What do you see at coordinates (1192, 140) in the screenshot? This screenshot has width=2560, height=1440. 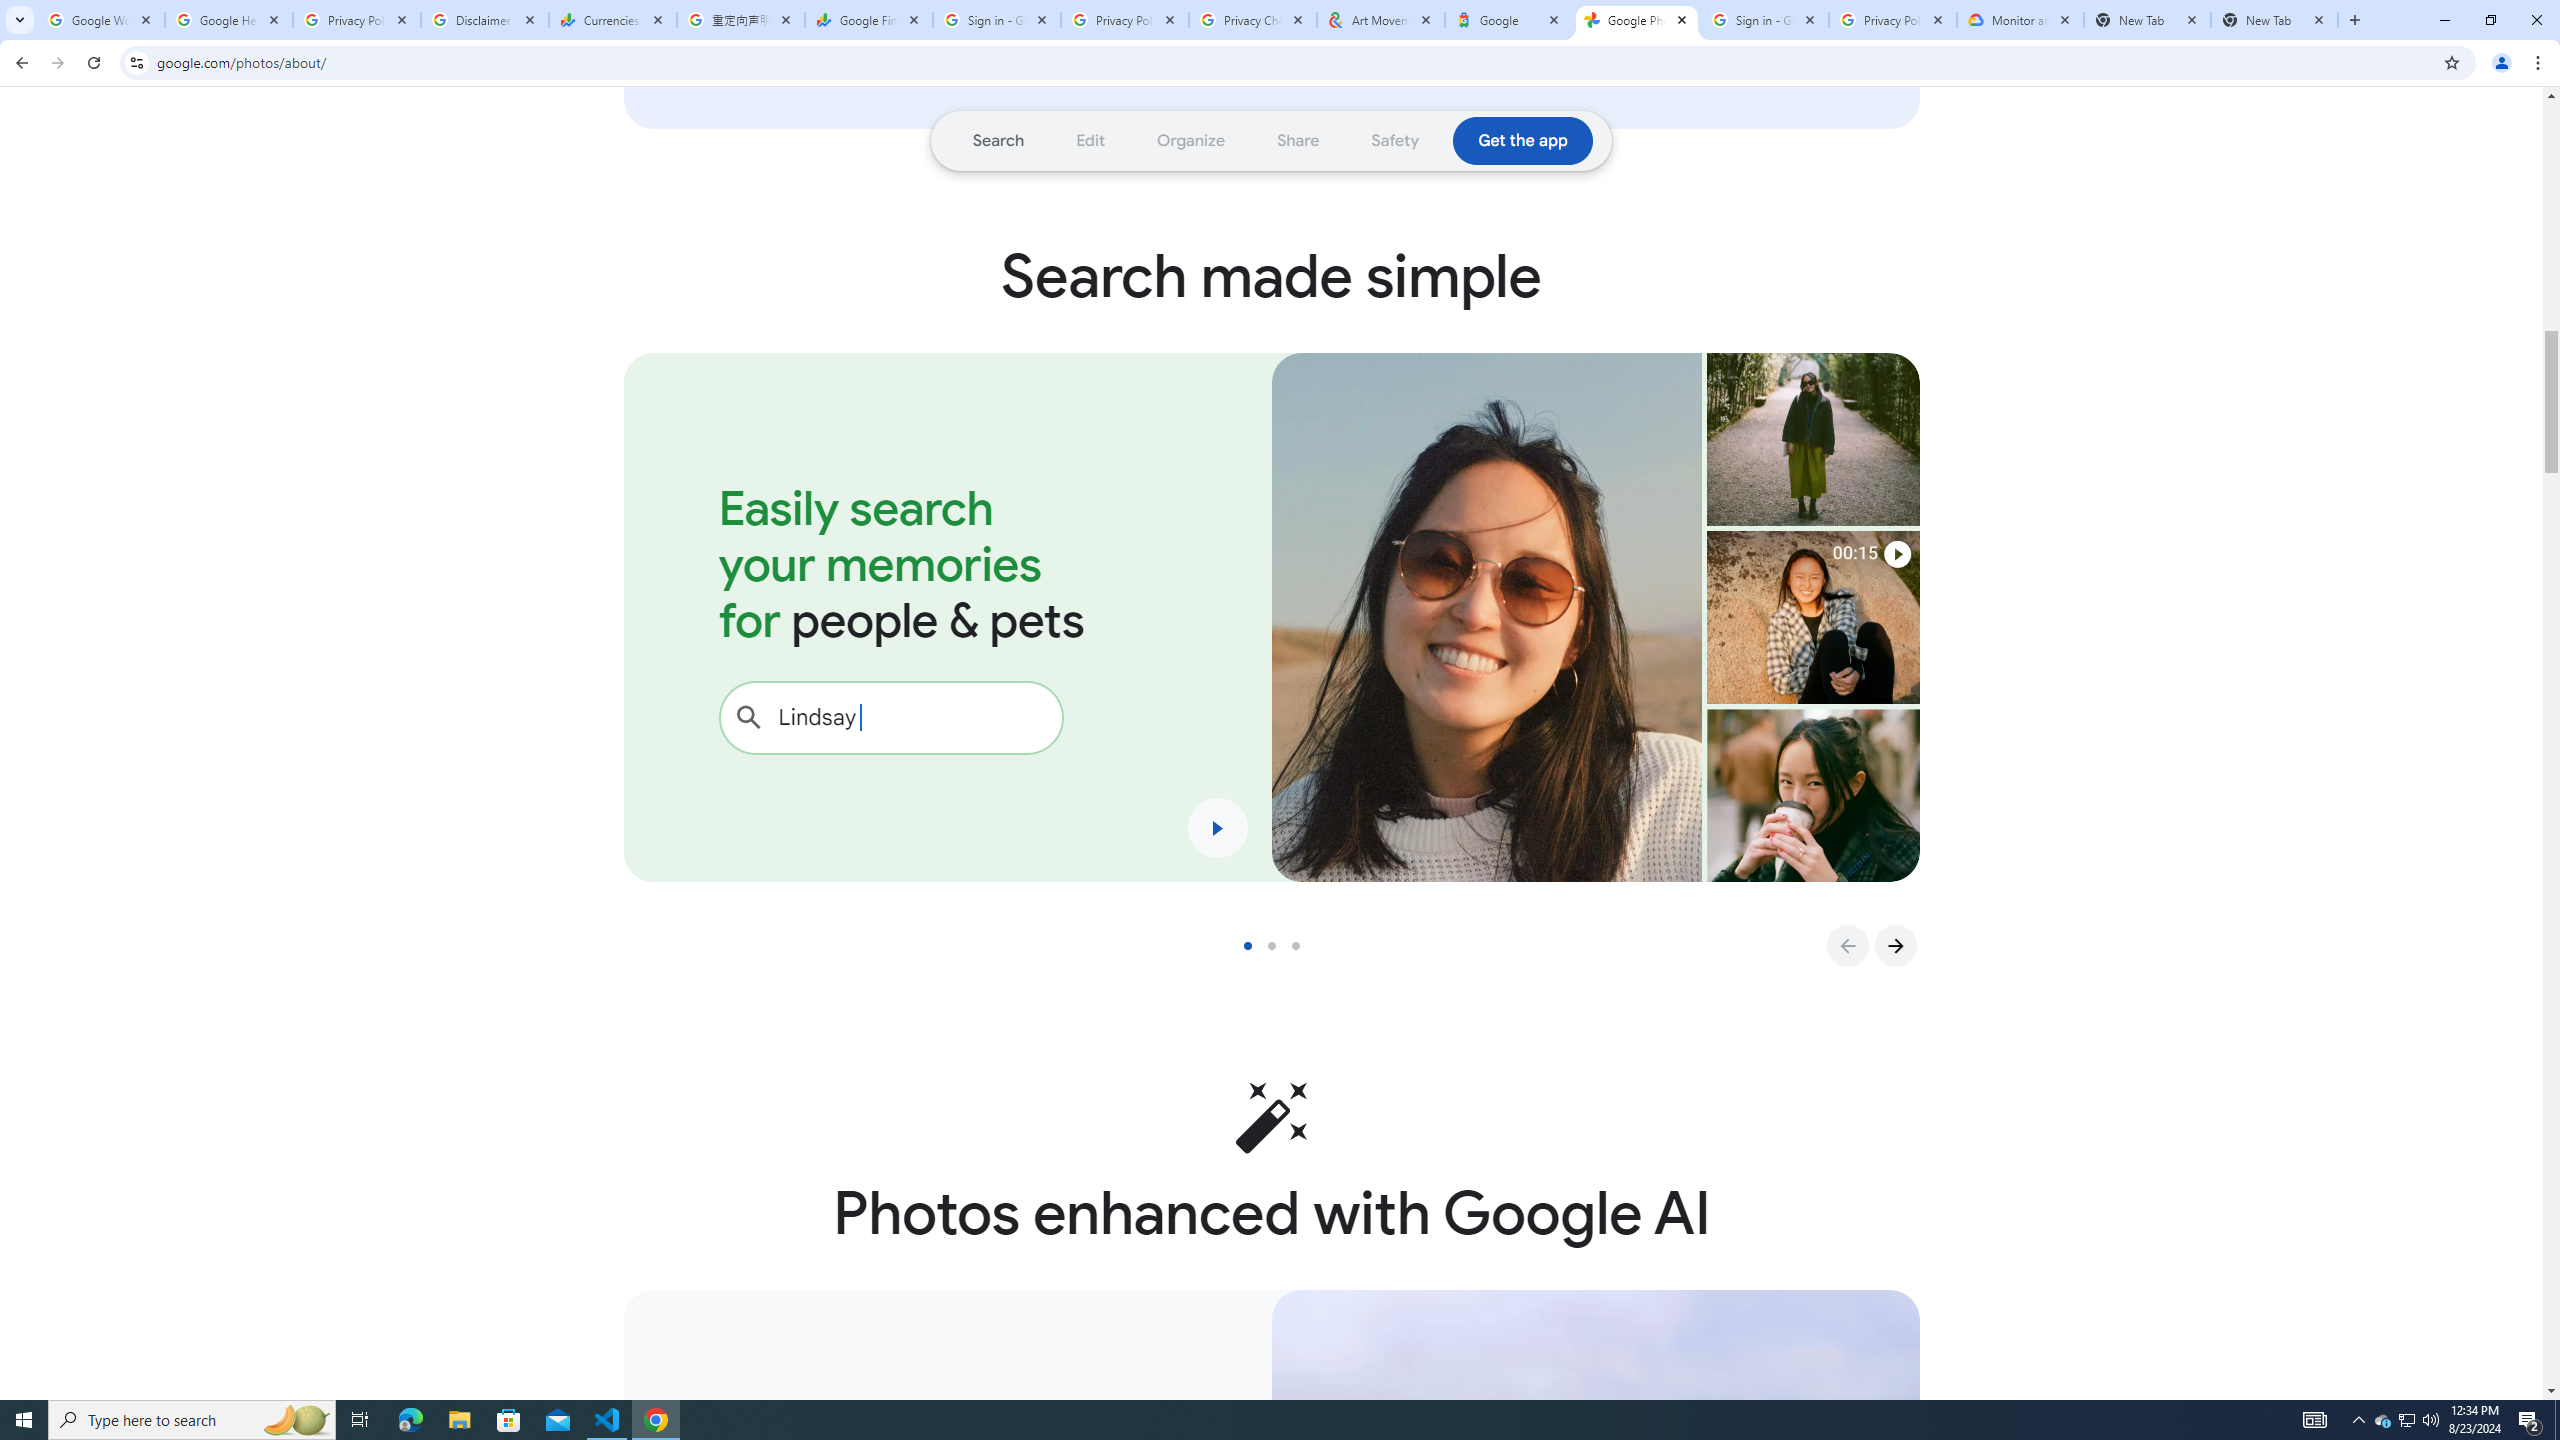 I see `Go to section: Organize` at bounding box center [1192, 140].